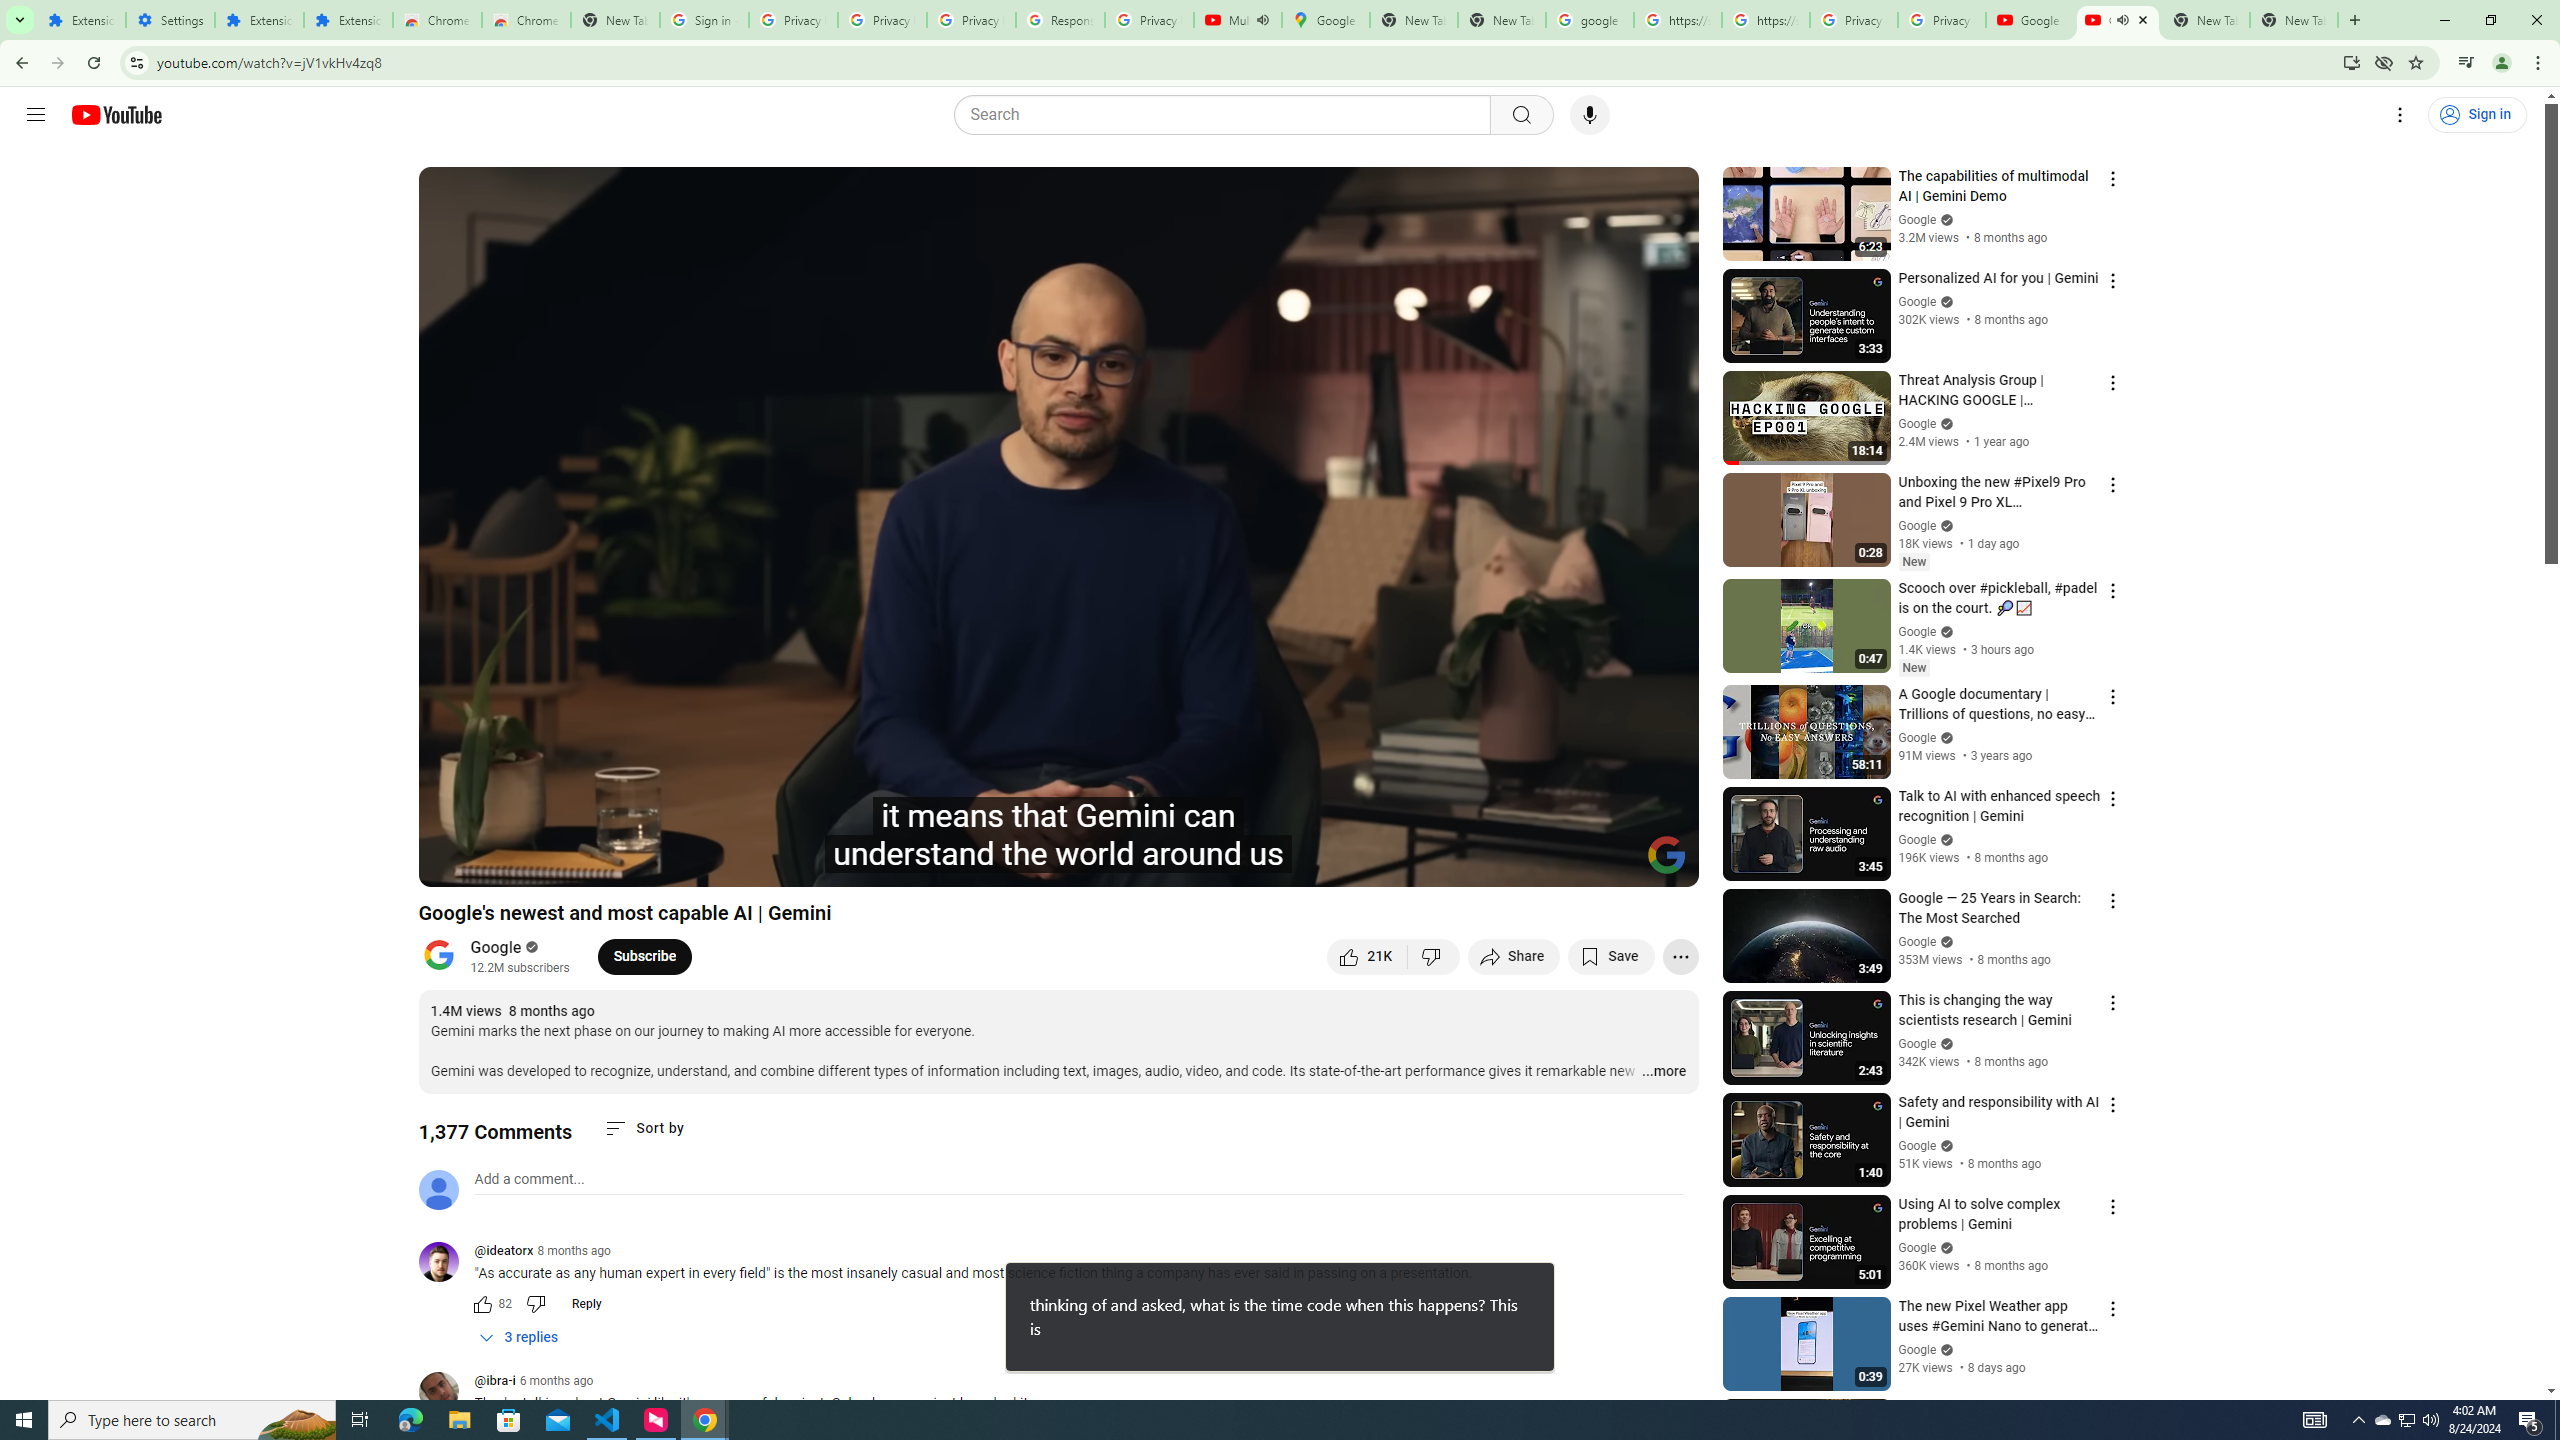 The width and height of the screenshot is (2560, 1440). What do you see at coordinates (645, 1128) in the screenshot?
I see `Sort comments` at bounding box center [645, 1128].